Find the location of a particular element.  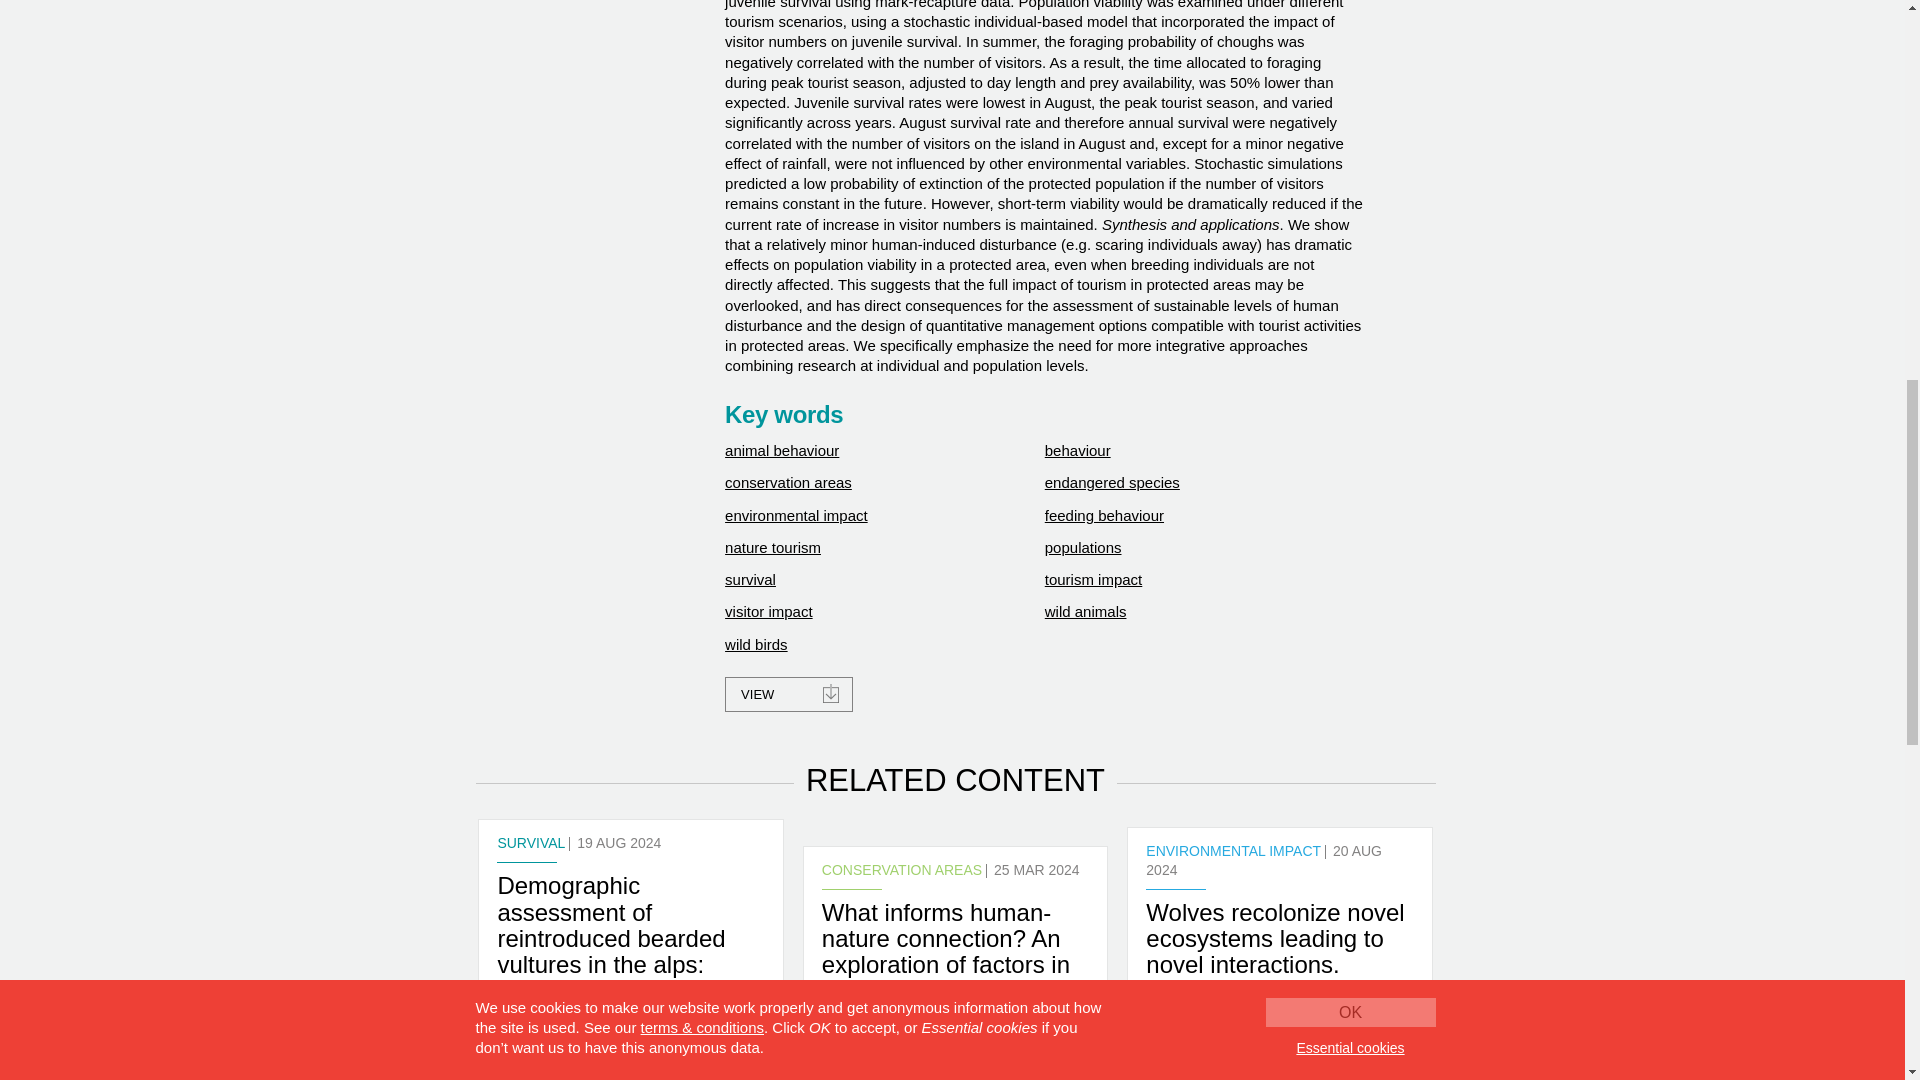

behaviour is located at coordinates (1078, 450).